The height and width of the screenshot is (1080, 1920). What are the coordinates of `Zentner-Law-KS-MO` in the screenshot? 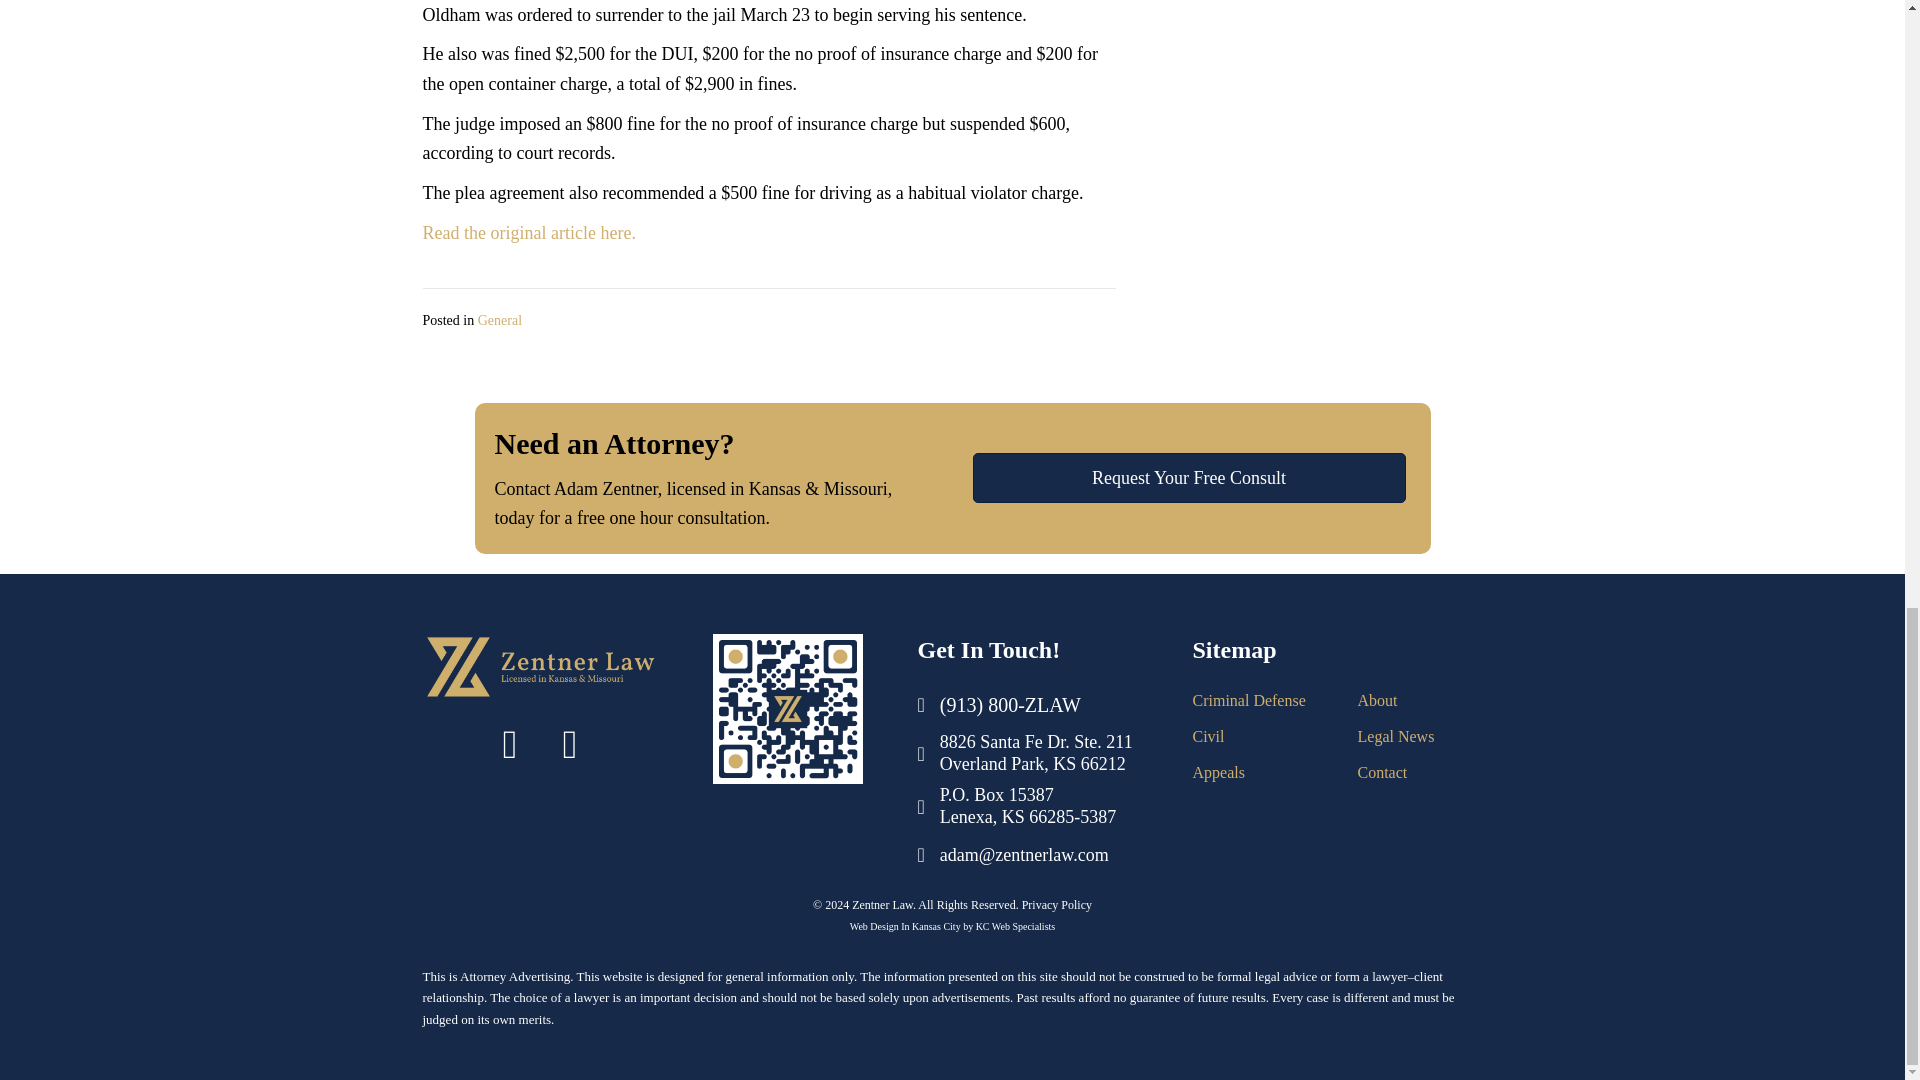 It's located at (539, 666).